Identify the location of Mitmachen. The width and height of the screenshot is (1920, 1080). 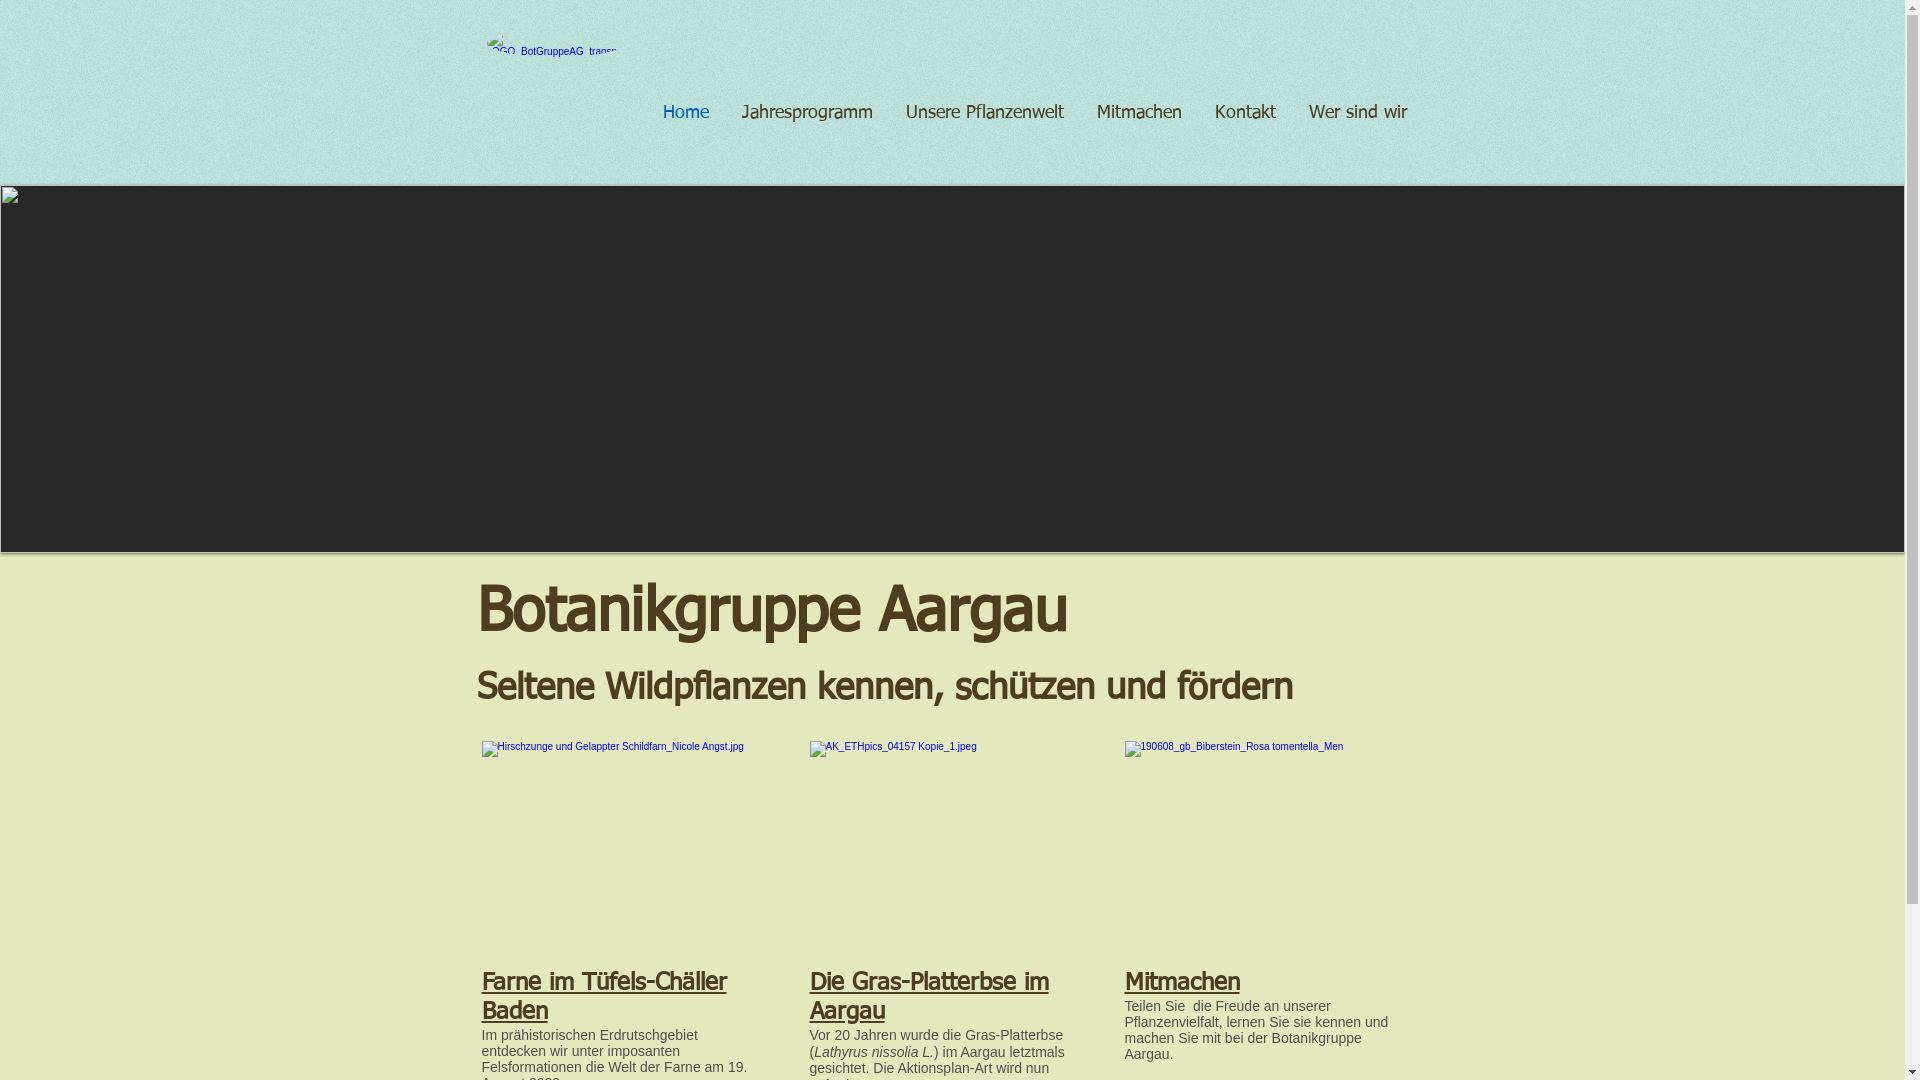
(1137, 114).